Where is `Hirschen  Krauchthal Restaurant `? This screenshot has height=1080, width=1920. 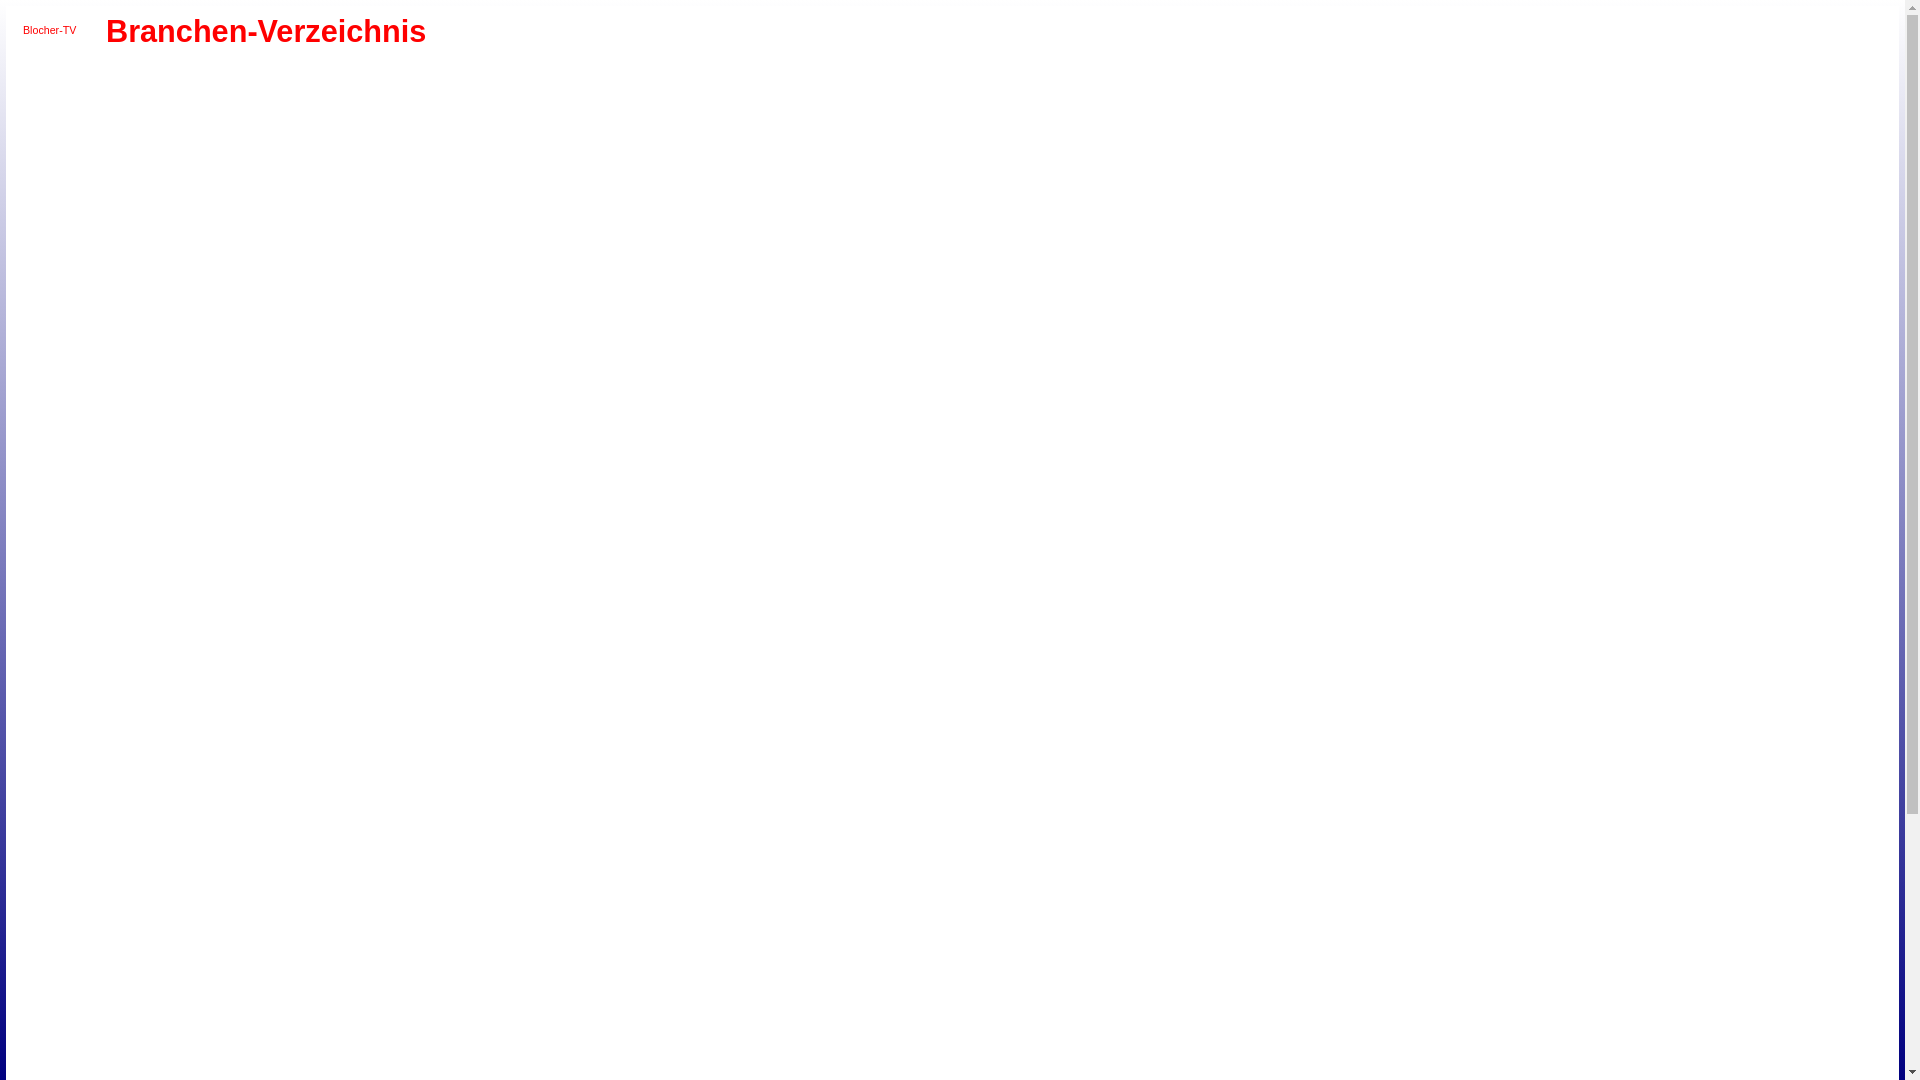 Hirschen  Krauchthal Restaurant  is located at coordinates (419, 816).